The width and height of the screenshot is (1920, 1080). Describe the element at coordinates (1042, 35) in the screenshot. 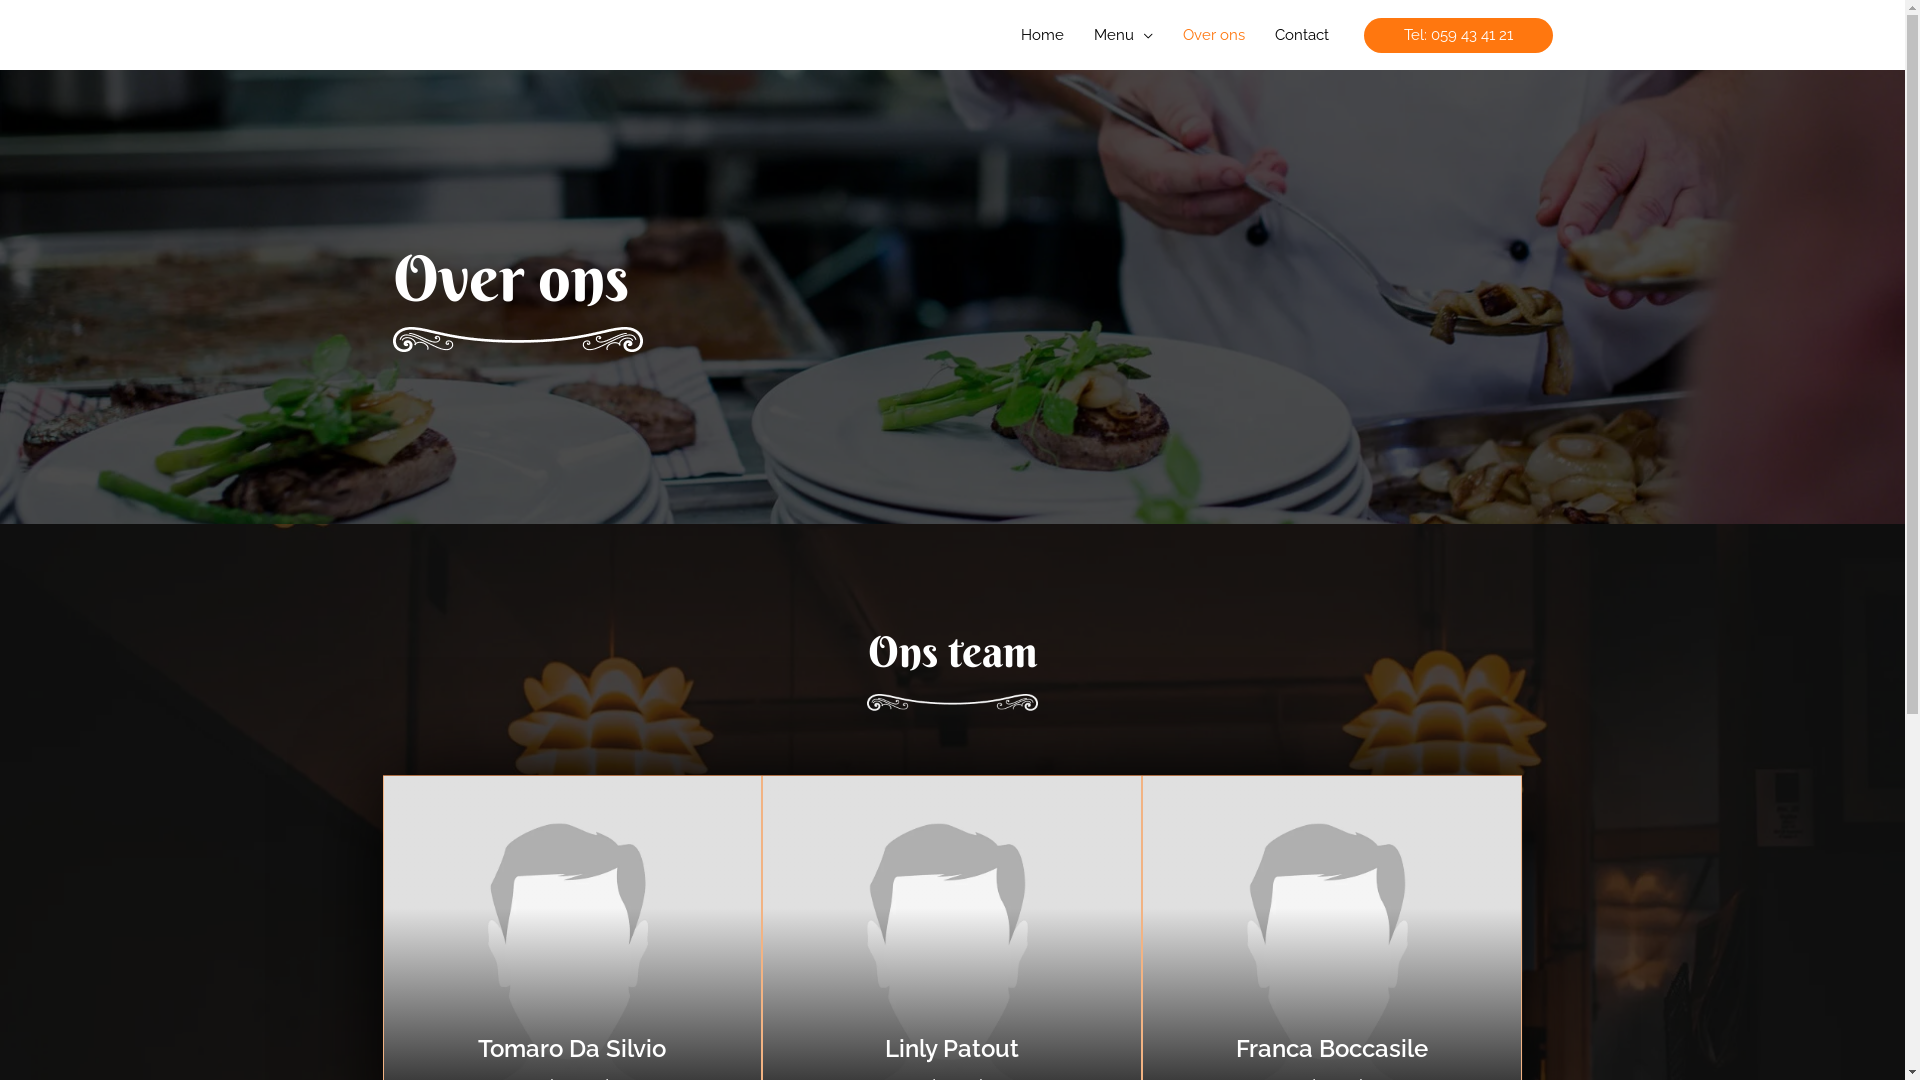

I see `Home` at that location.